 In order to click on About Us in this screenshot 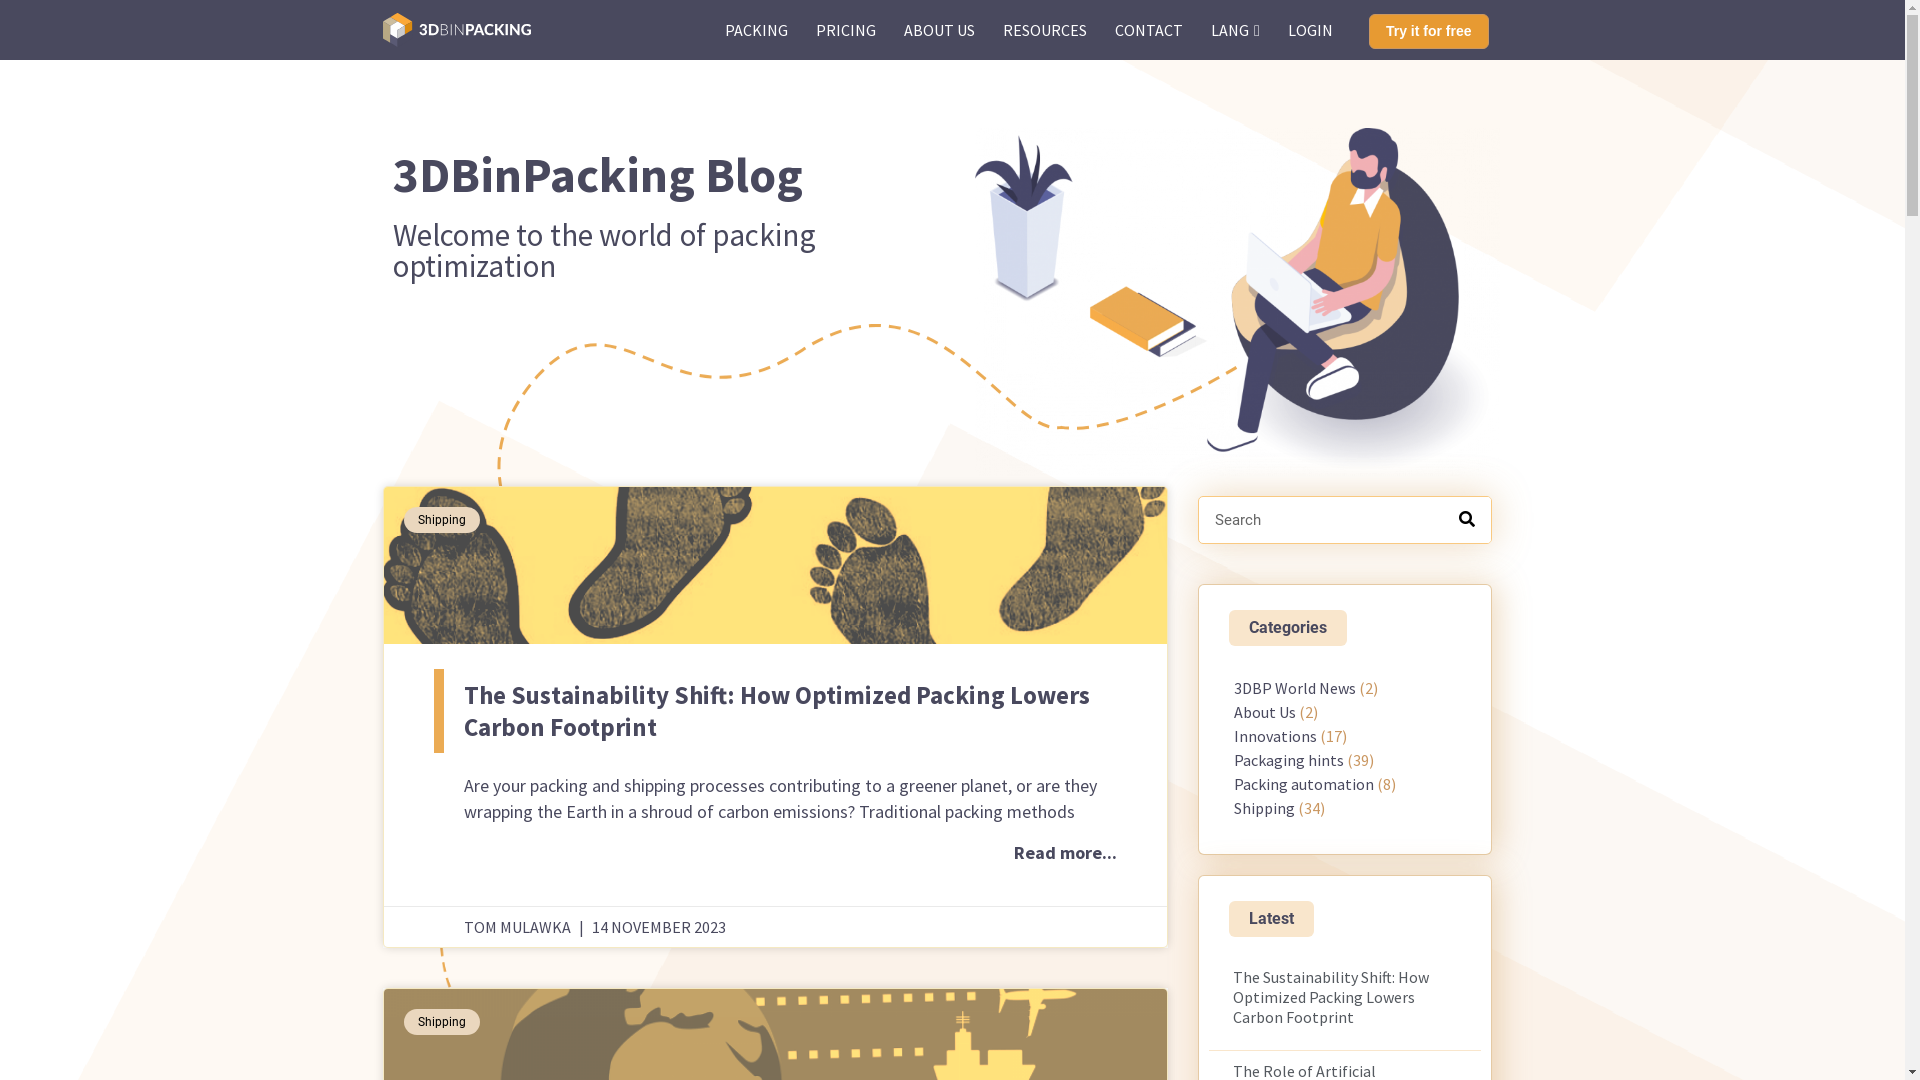, I will do `click(1265, 712)`.